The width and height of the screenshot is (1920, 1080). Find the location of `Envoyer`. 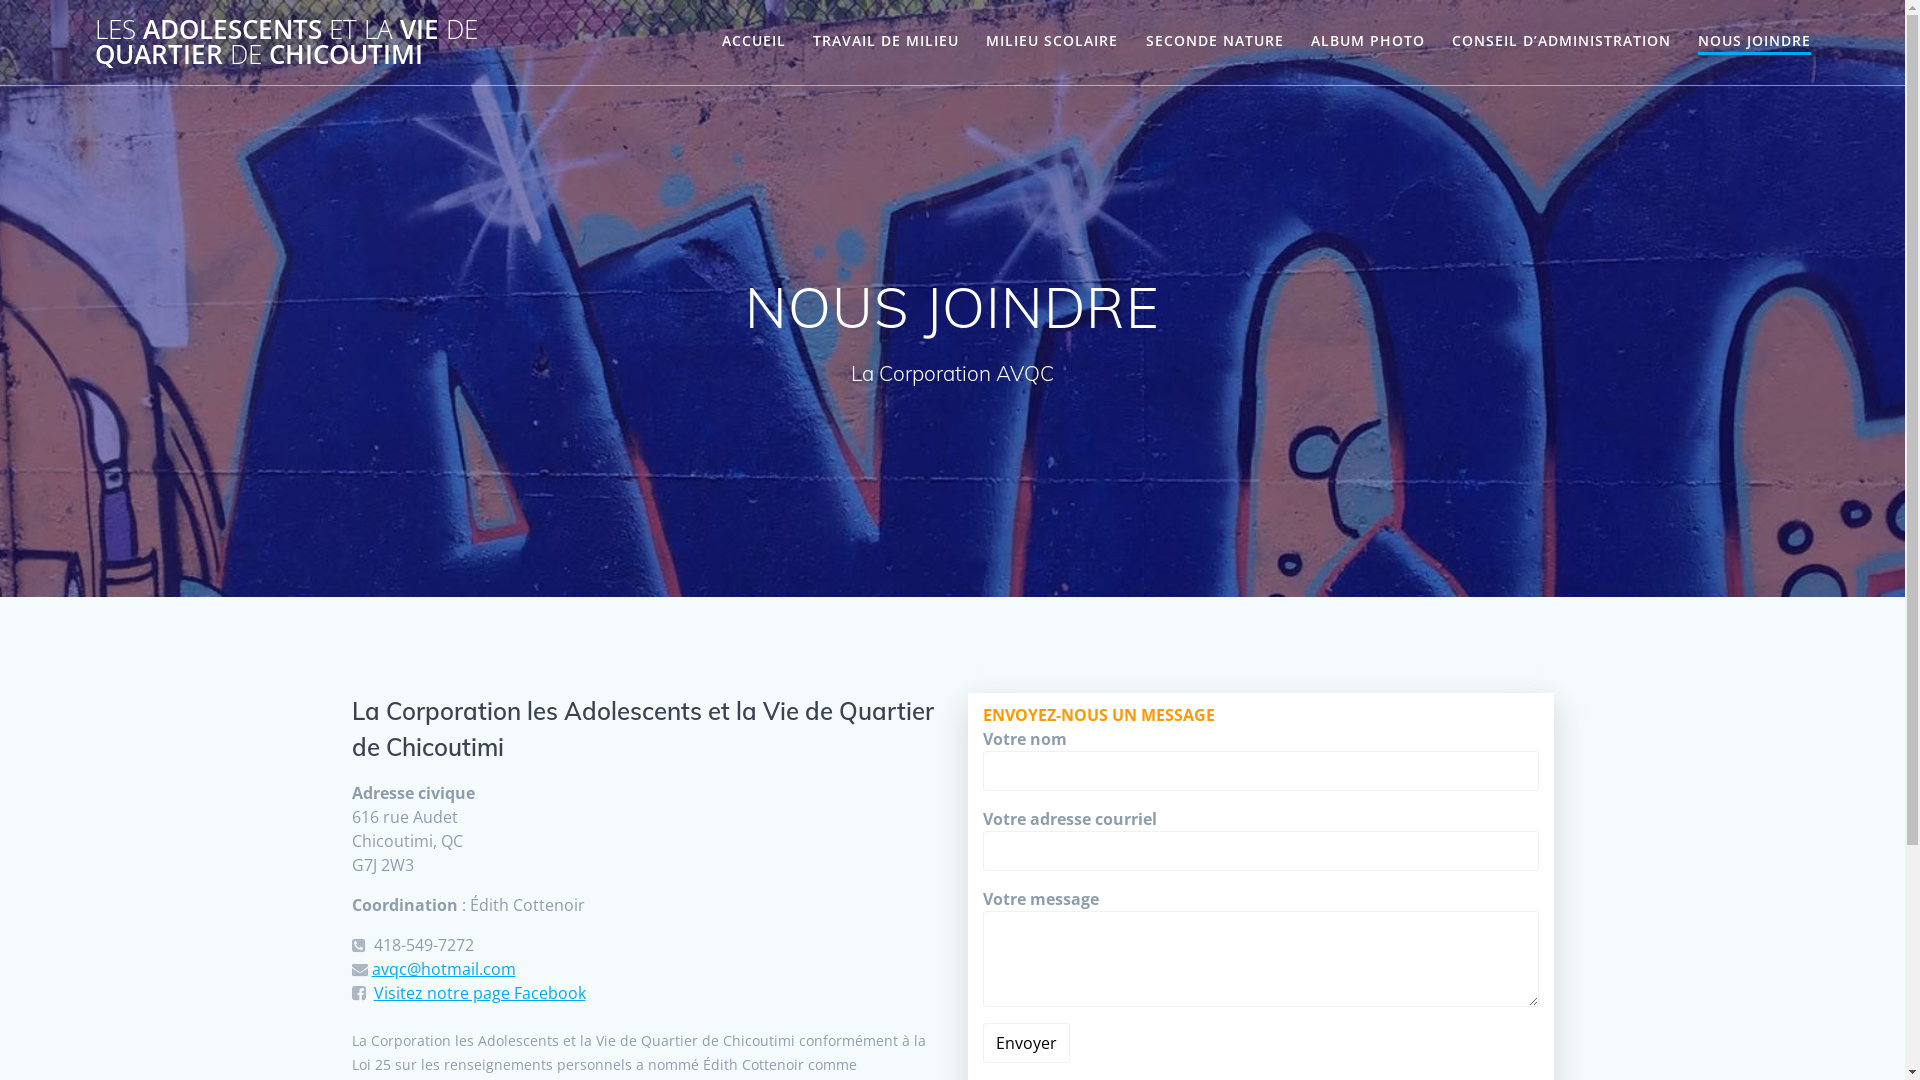

Envoyer is located at coordinates (1026, 1043).